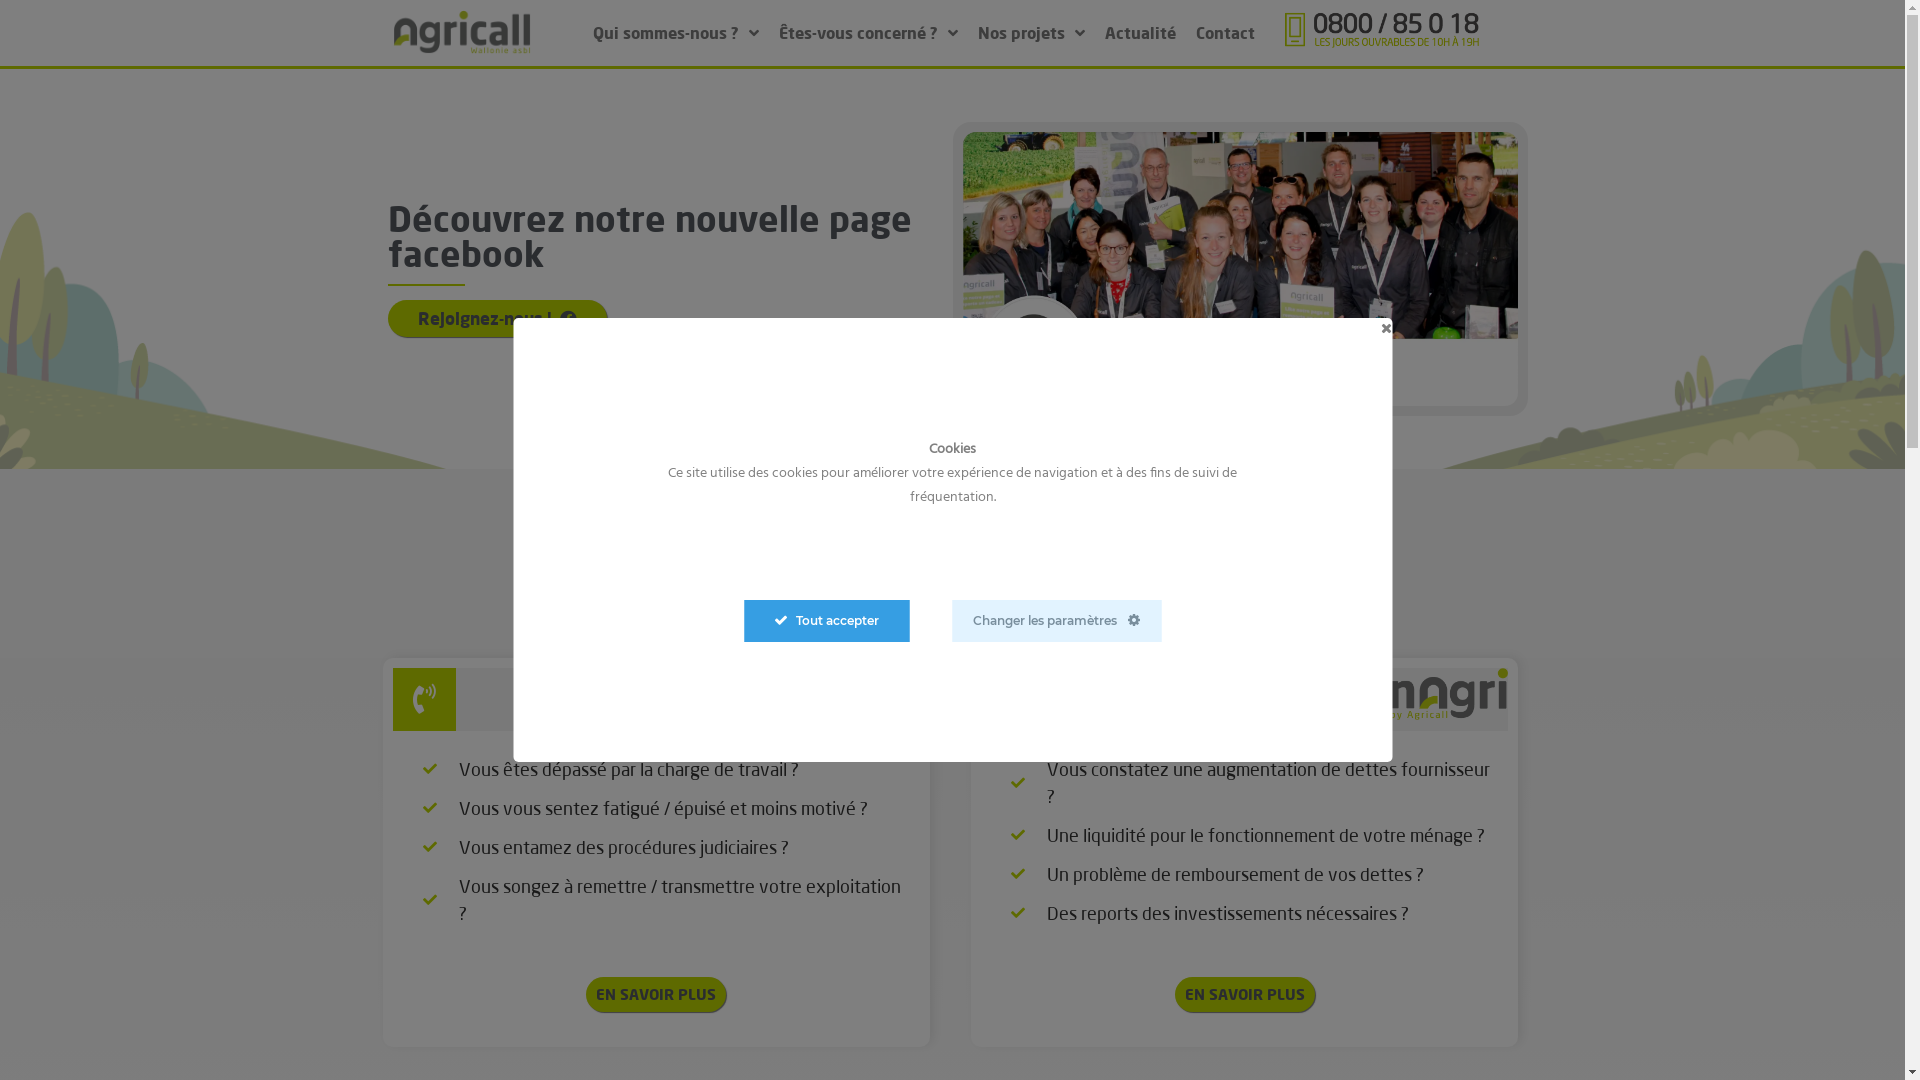 This screenshot has width=1920, height=1080. I want to click on EN SAVOIR PLUS, so click(1245, 994).